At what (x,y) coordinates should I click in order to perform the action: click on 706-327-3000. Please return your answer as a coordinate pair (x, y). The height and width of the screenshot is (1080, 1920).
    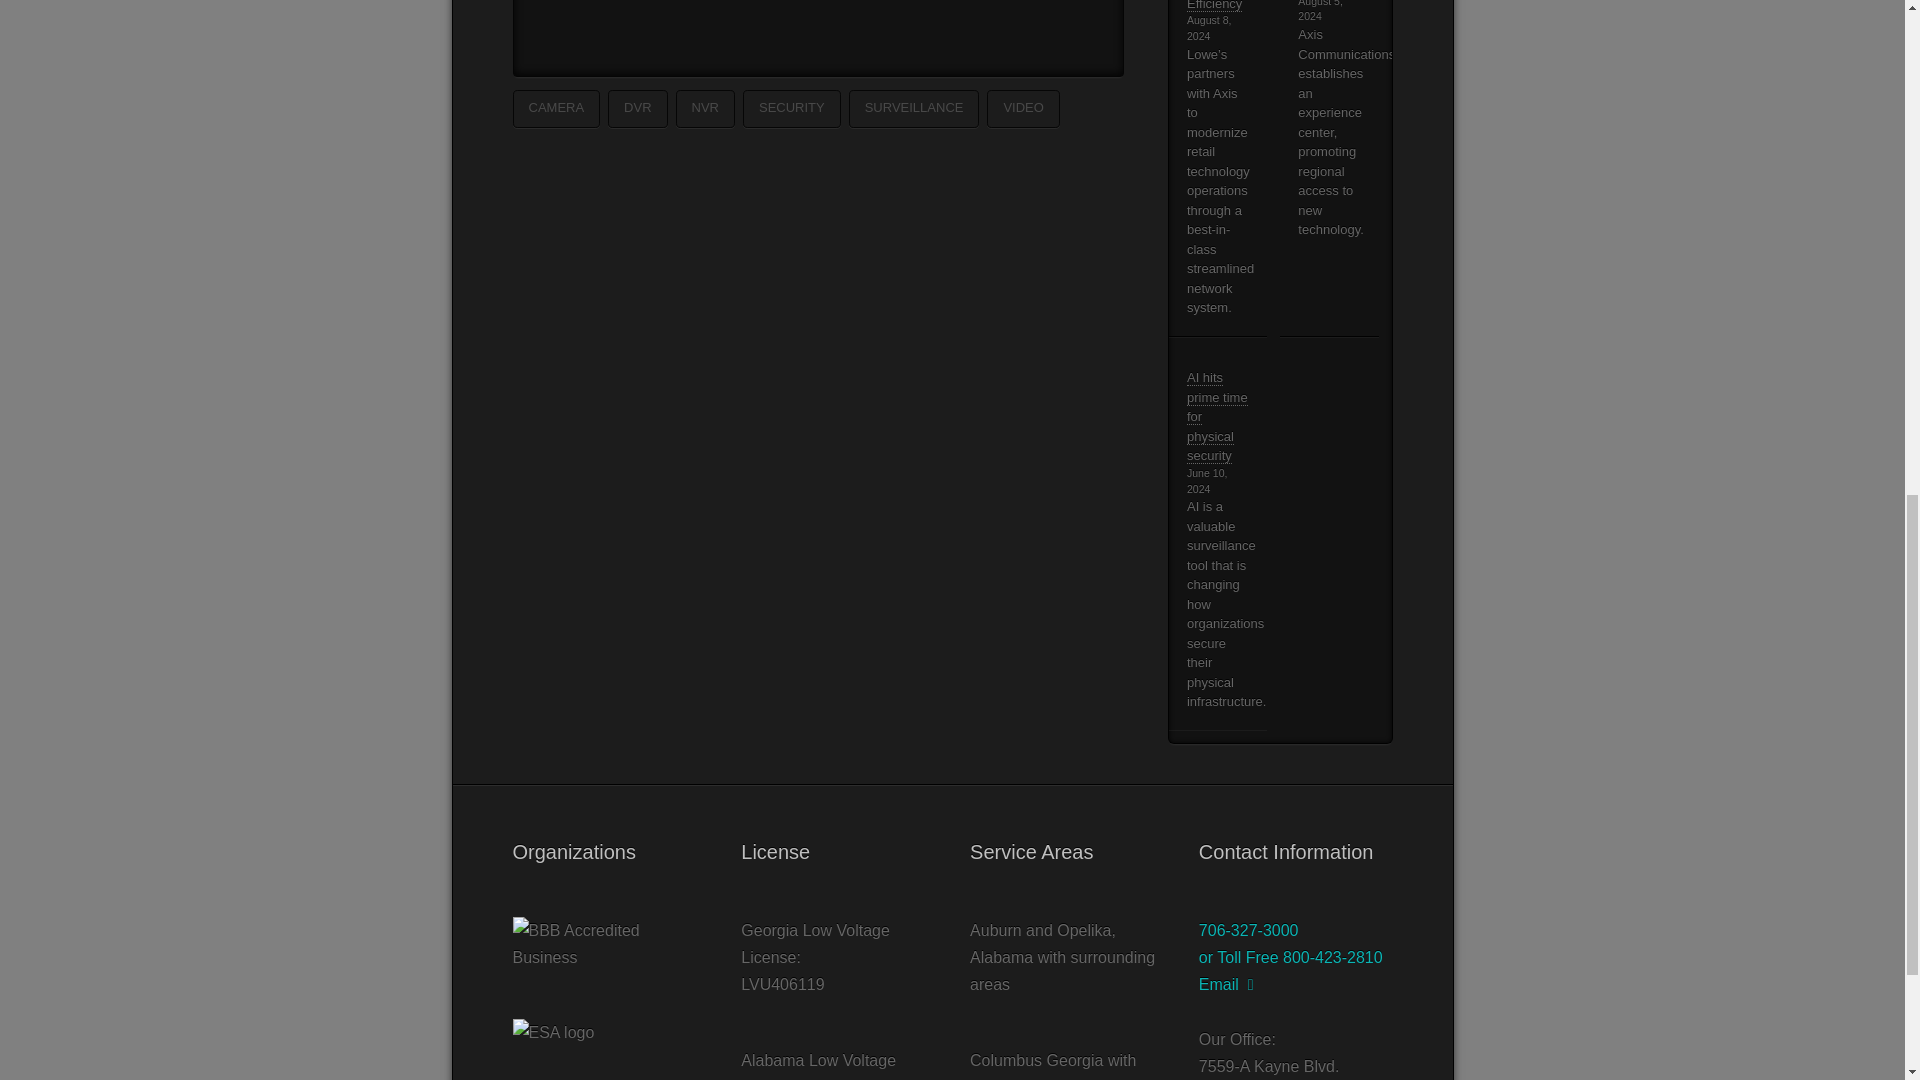
    Looking at the image, I should click on (1248, 930).